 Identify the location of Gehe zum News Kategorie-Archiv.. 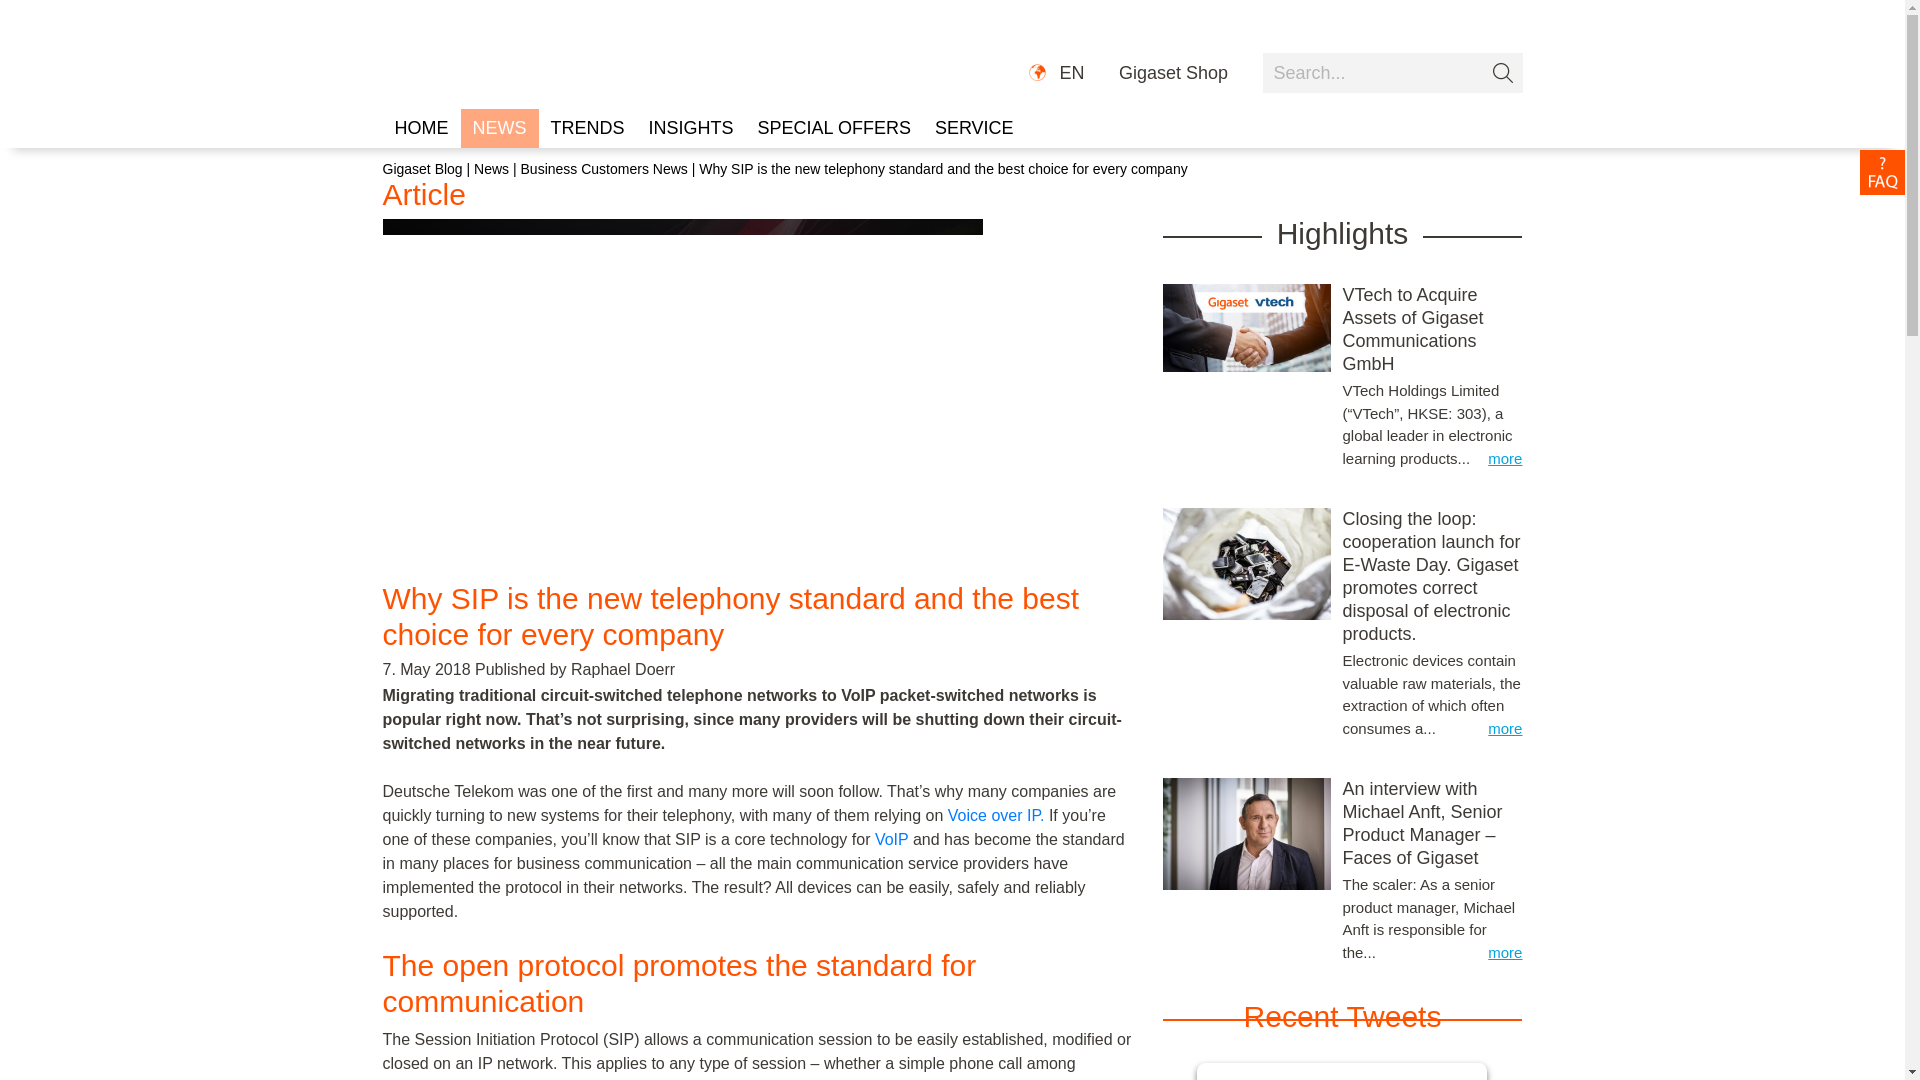
(491, 168).